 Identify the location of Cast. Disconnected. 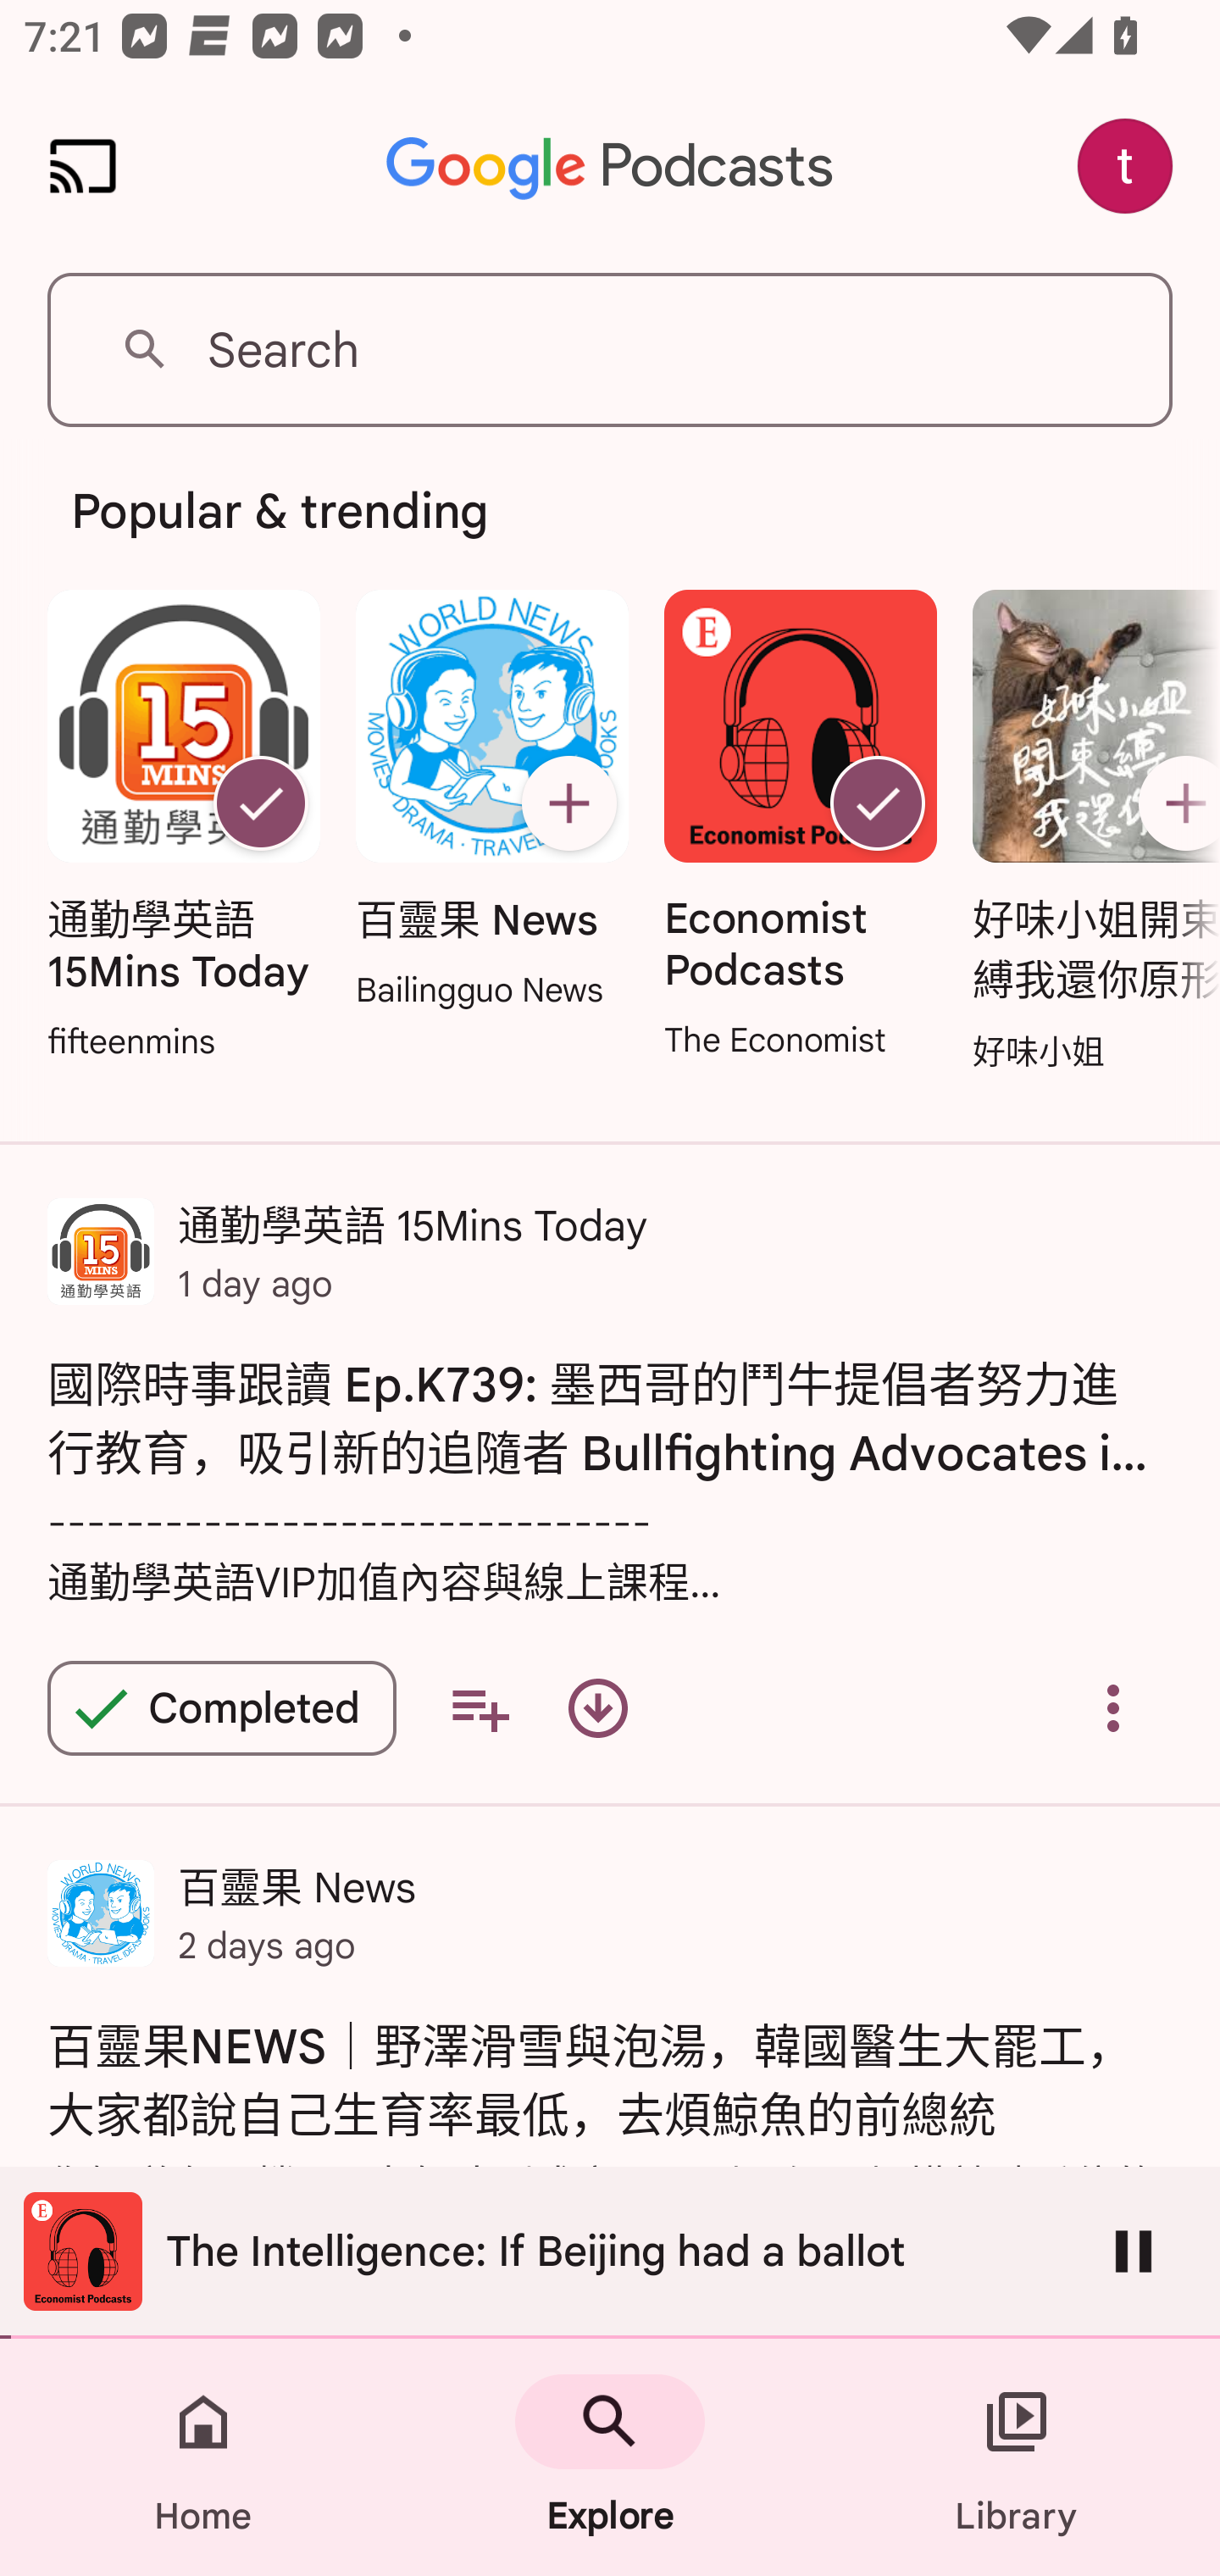
(83, 166).